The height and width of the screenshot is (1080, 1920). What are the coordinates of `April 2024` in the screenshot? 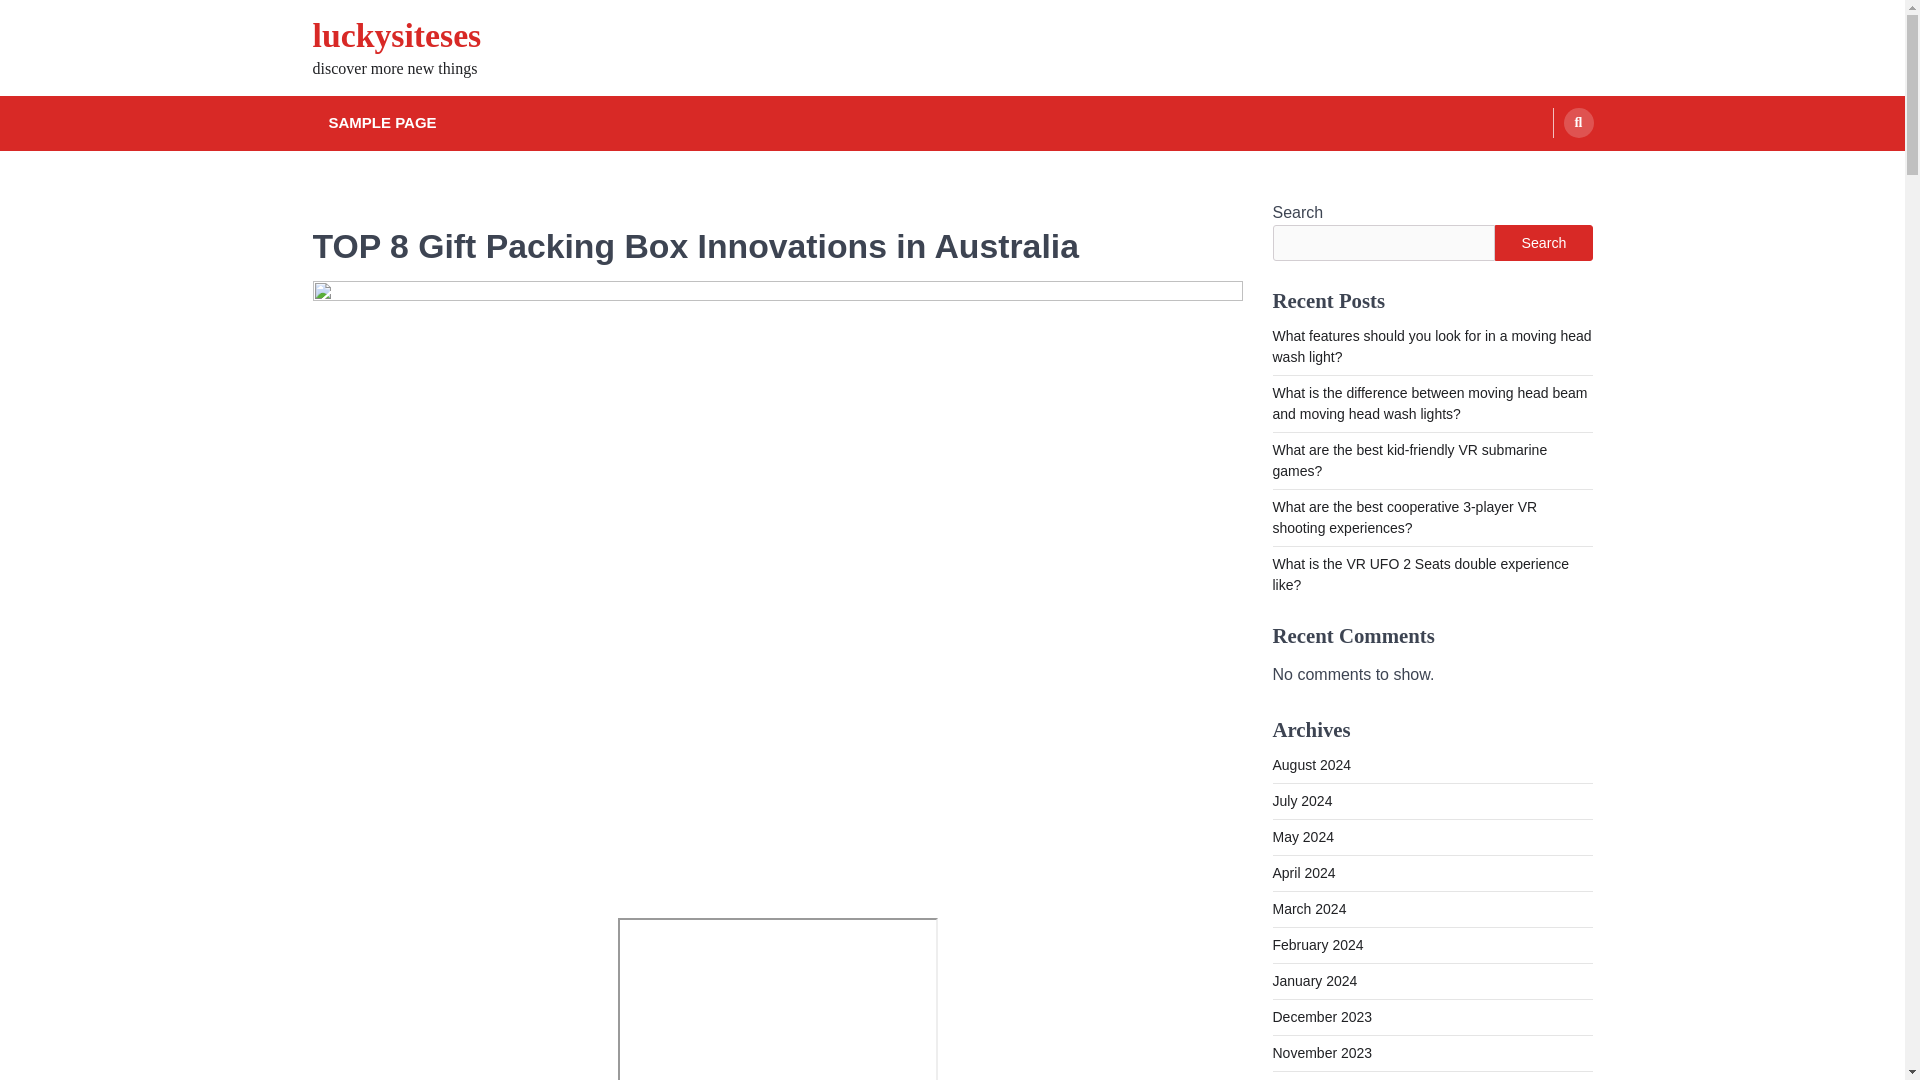 It's located at (1302, 873).